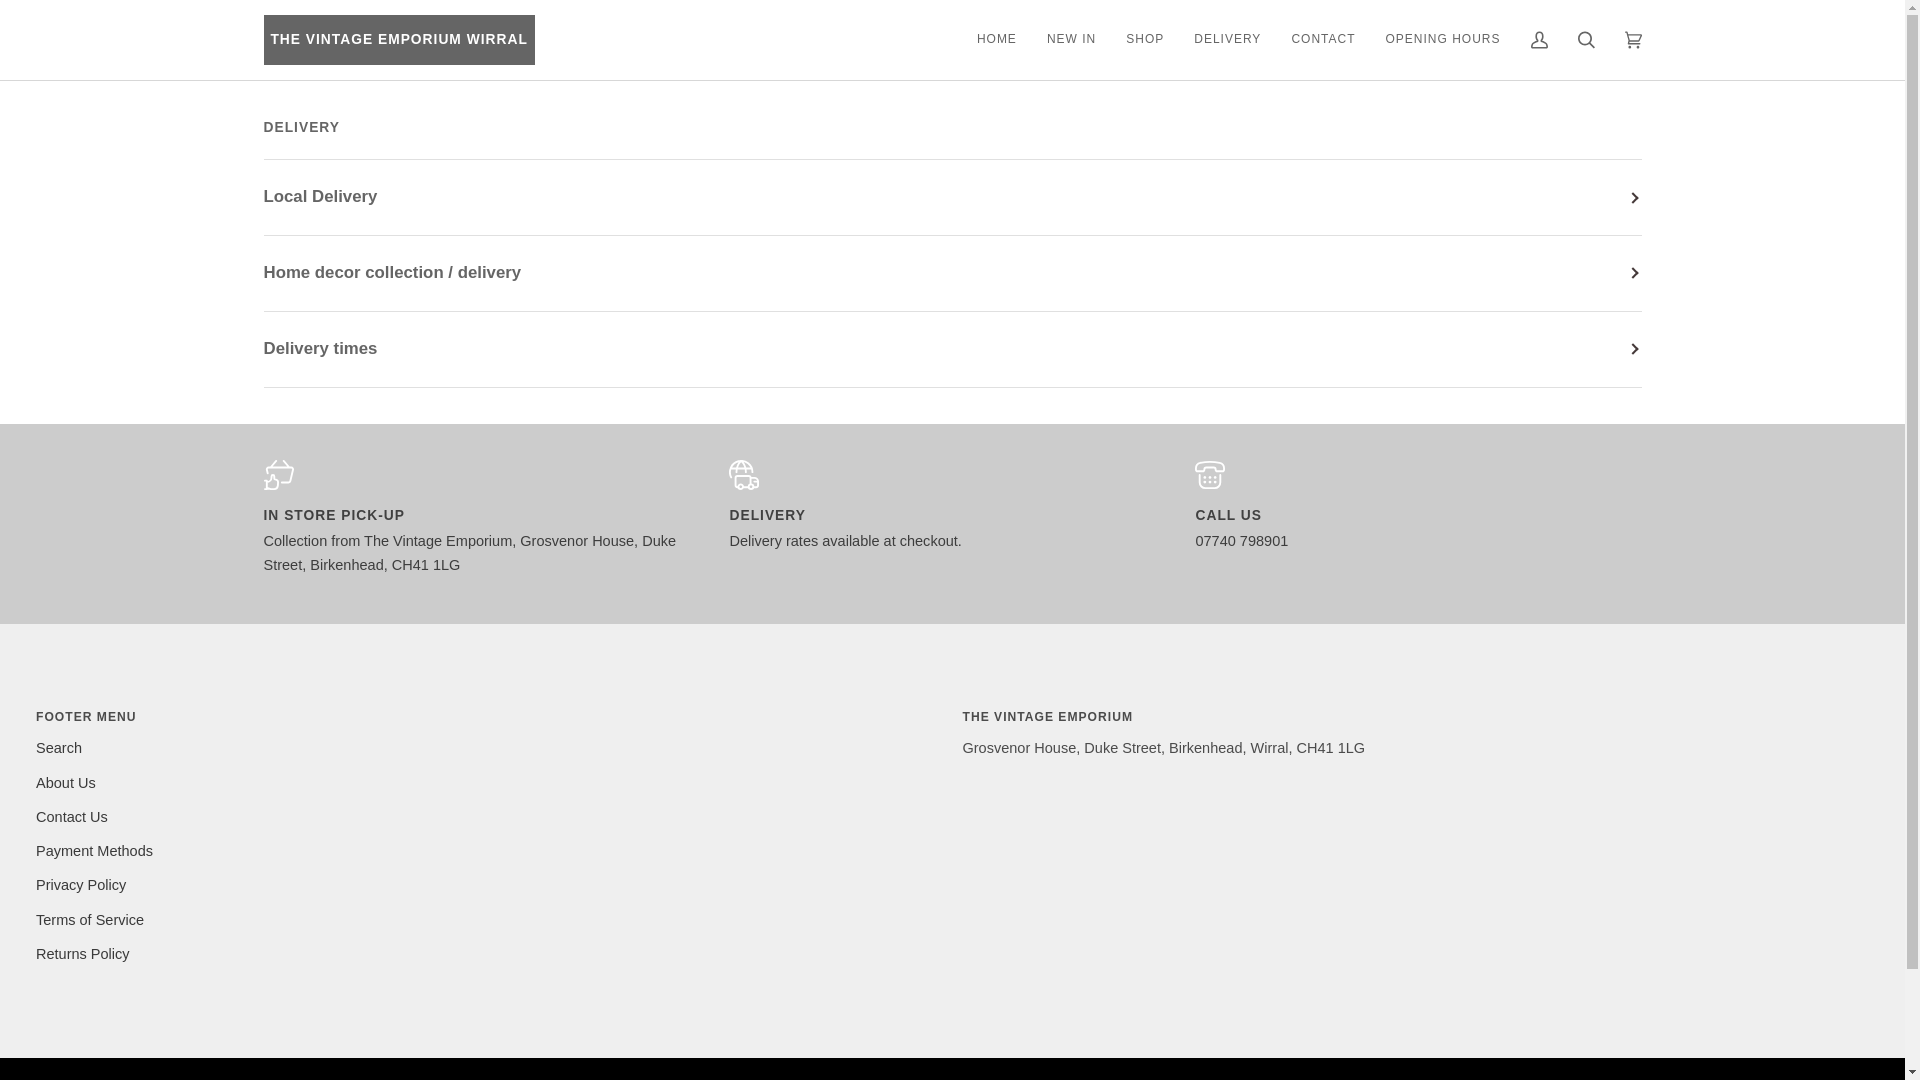 The image size is (1920, 1080). Describe the element at coordinates (1539, 40) in the screenshot. I see `MY ACCOUNT` at that location.